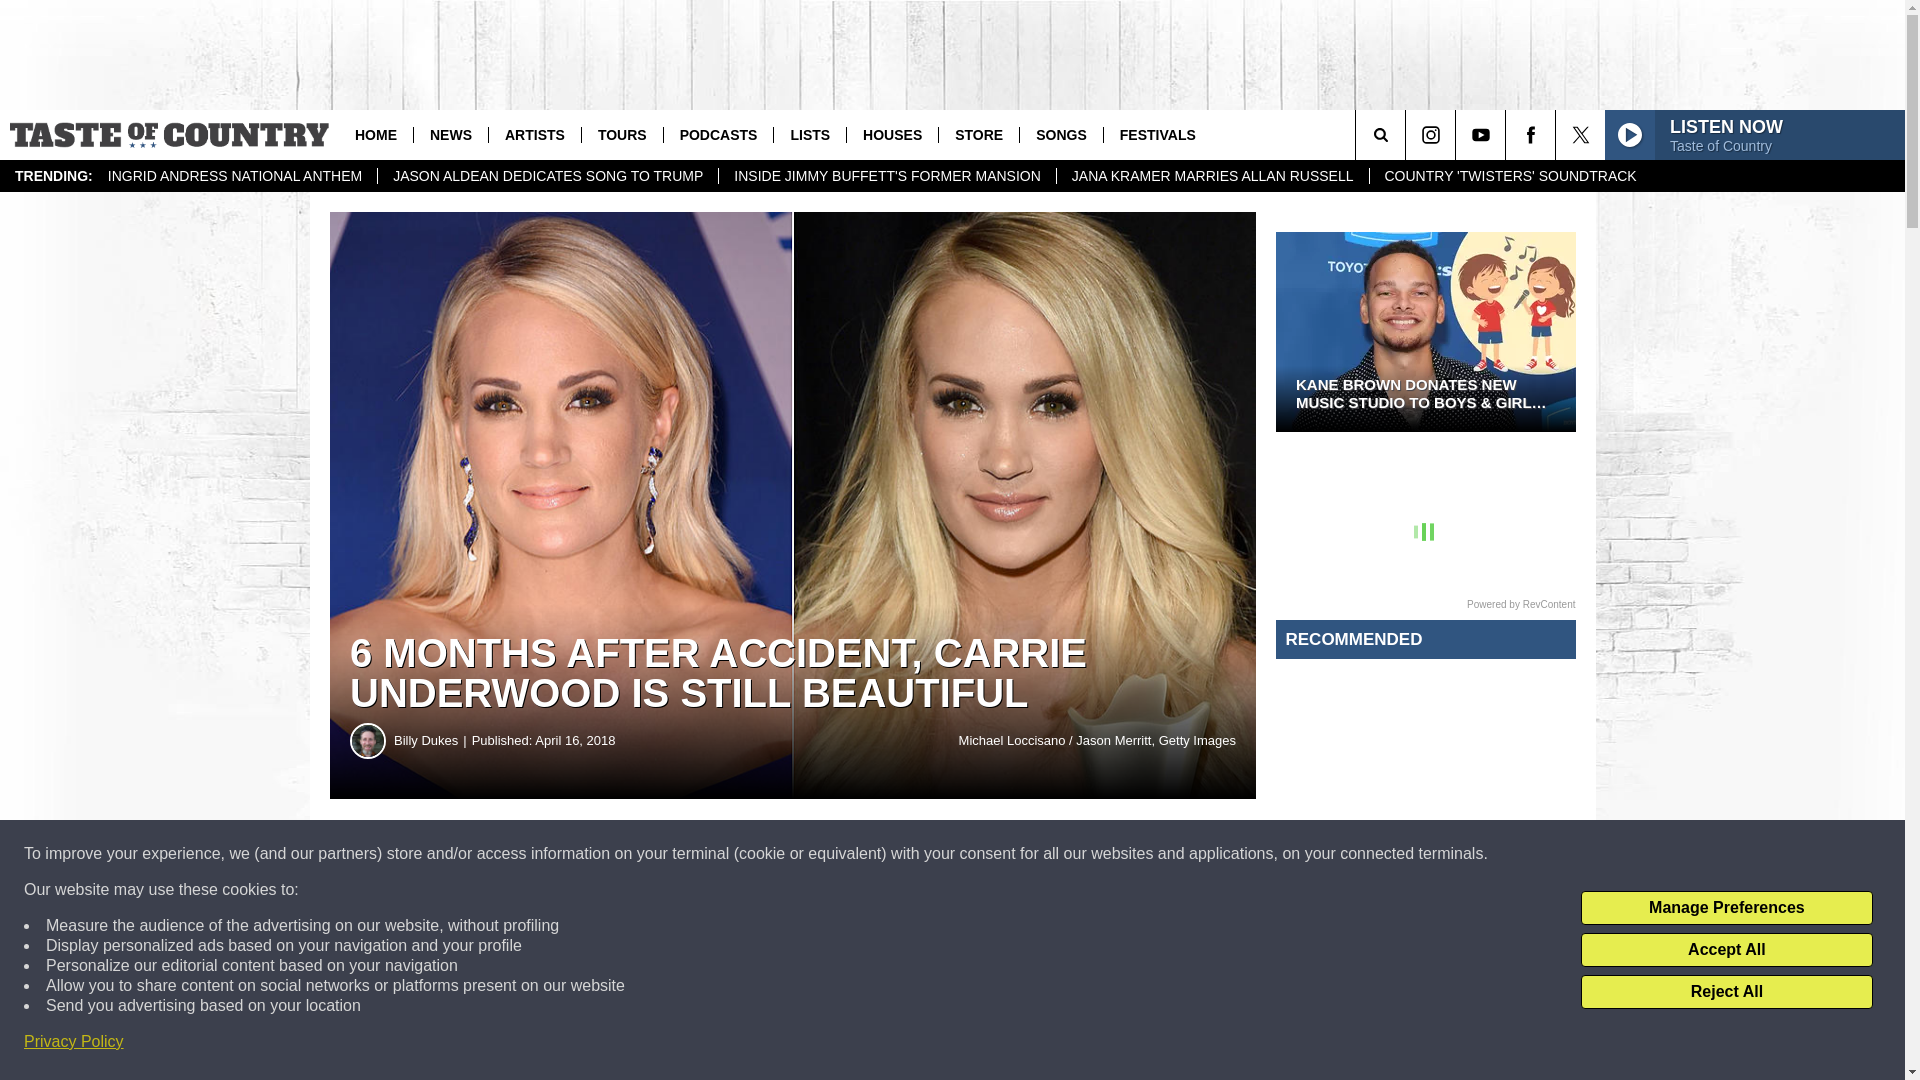 This screenshot has width=1920, height=1080. I want to click on STORE, so click(978, 134).